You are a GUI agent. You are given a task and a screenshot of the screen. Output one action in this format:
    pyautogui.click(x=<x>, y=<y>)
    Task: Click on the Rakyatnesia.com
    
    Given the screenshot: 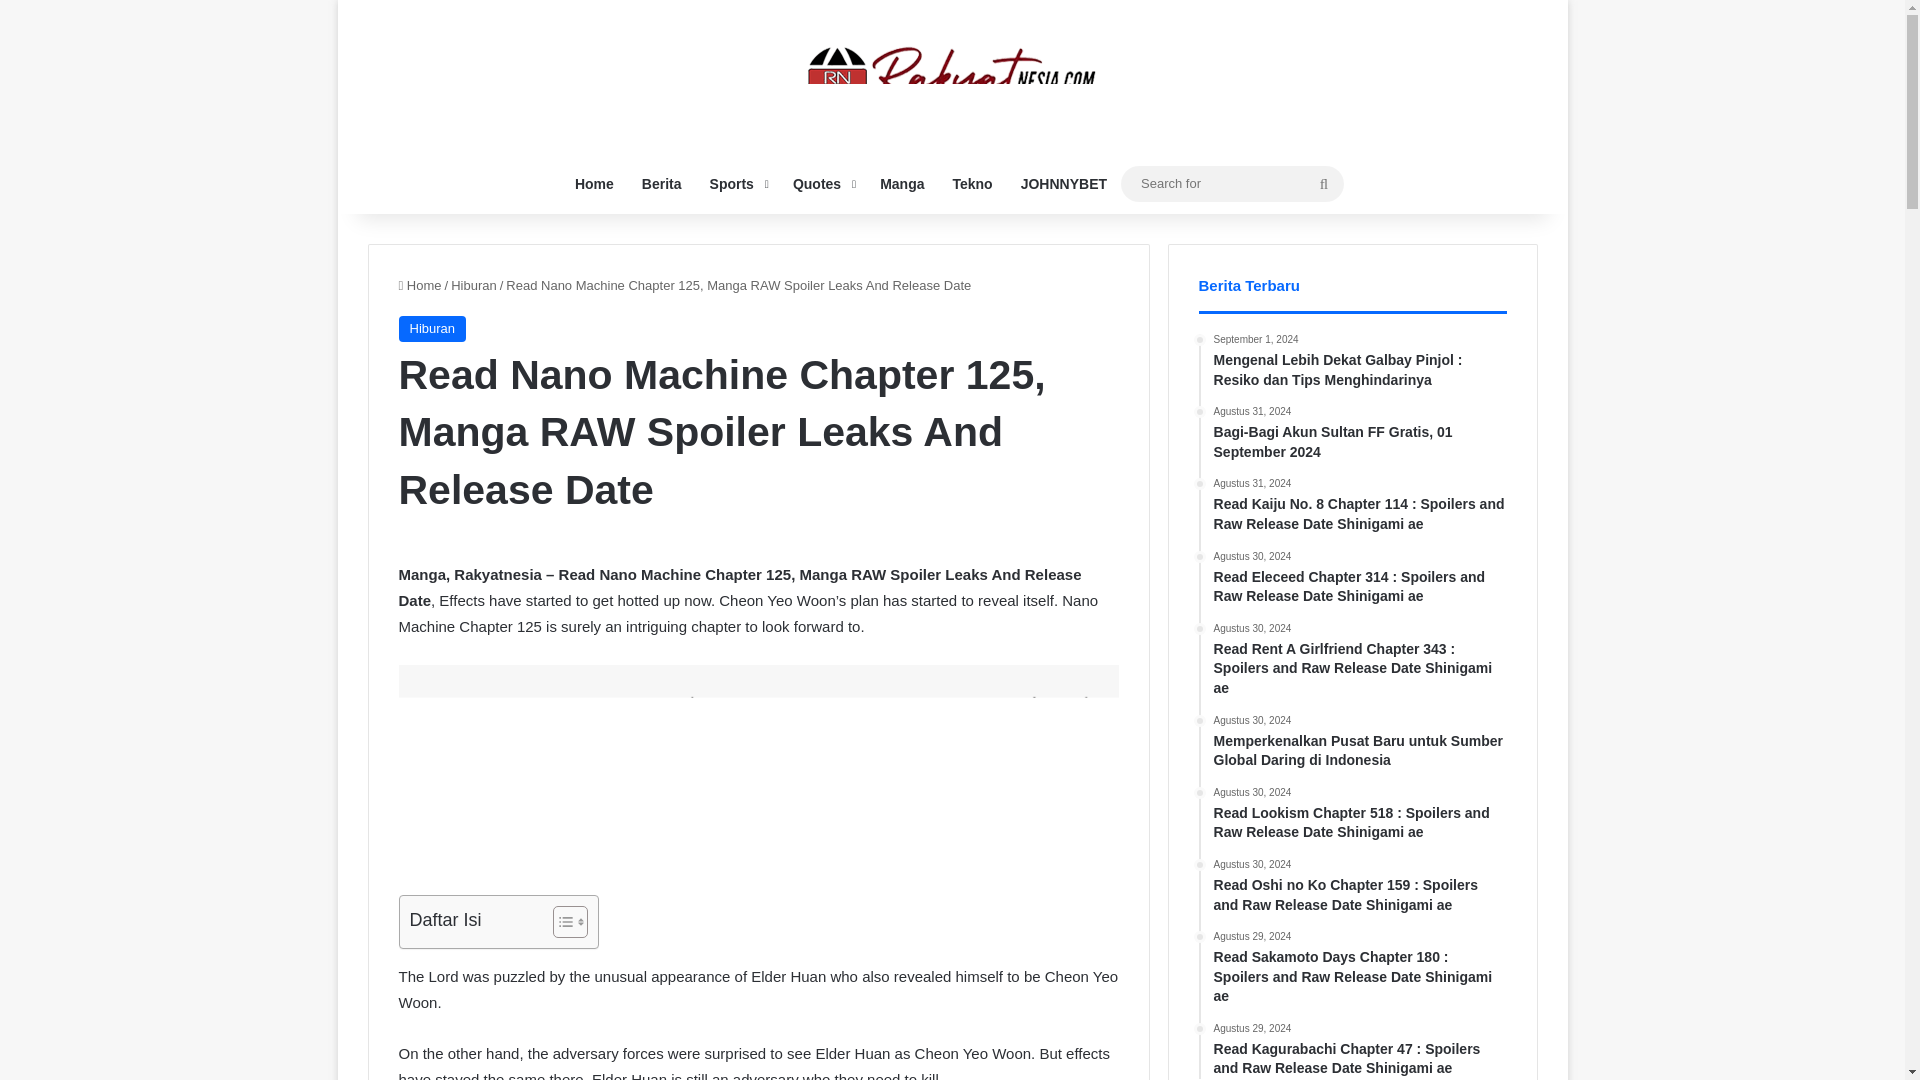 What is the action you would take?
    pyautogui.click(x=952, y=76)
    